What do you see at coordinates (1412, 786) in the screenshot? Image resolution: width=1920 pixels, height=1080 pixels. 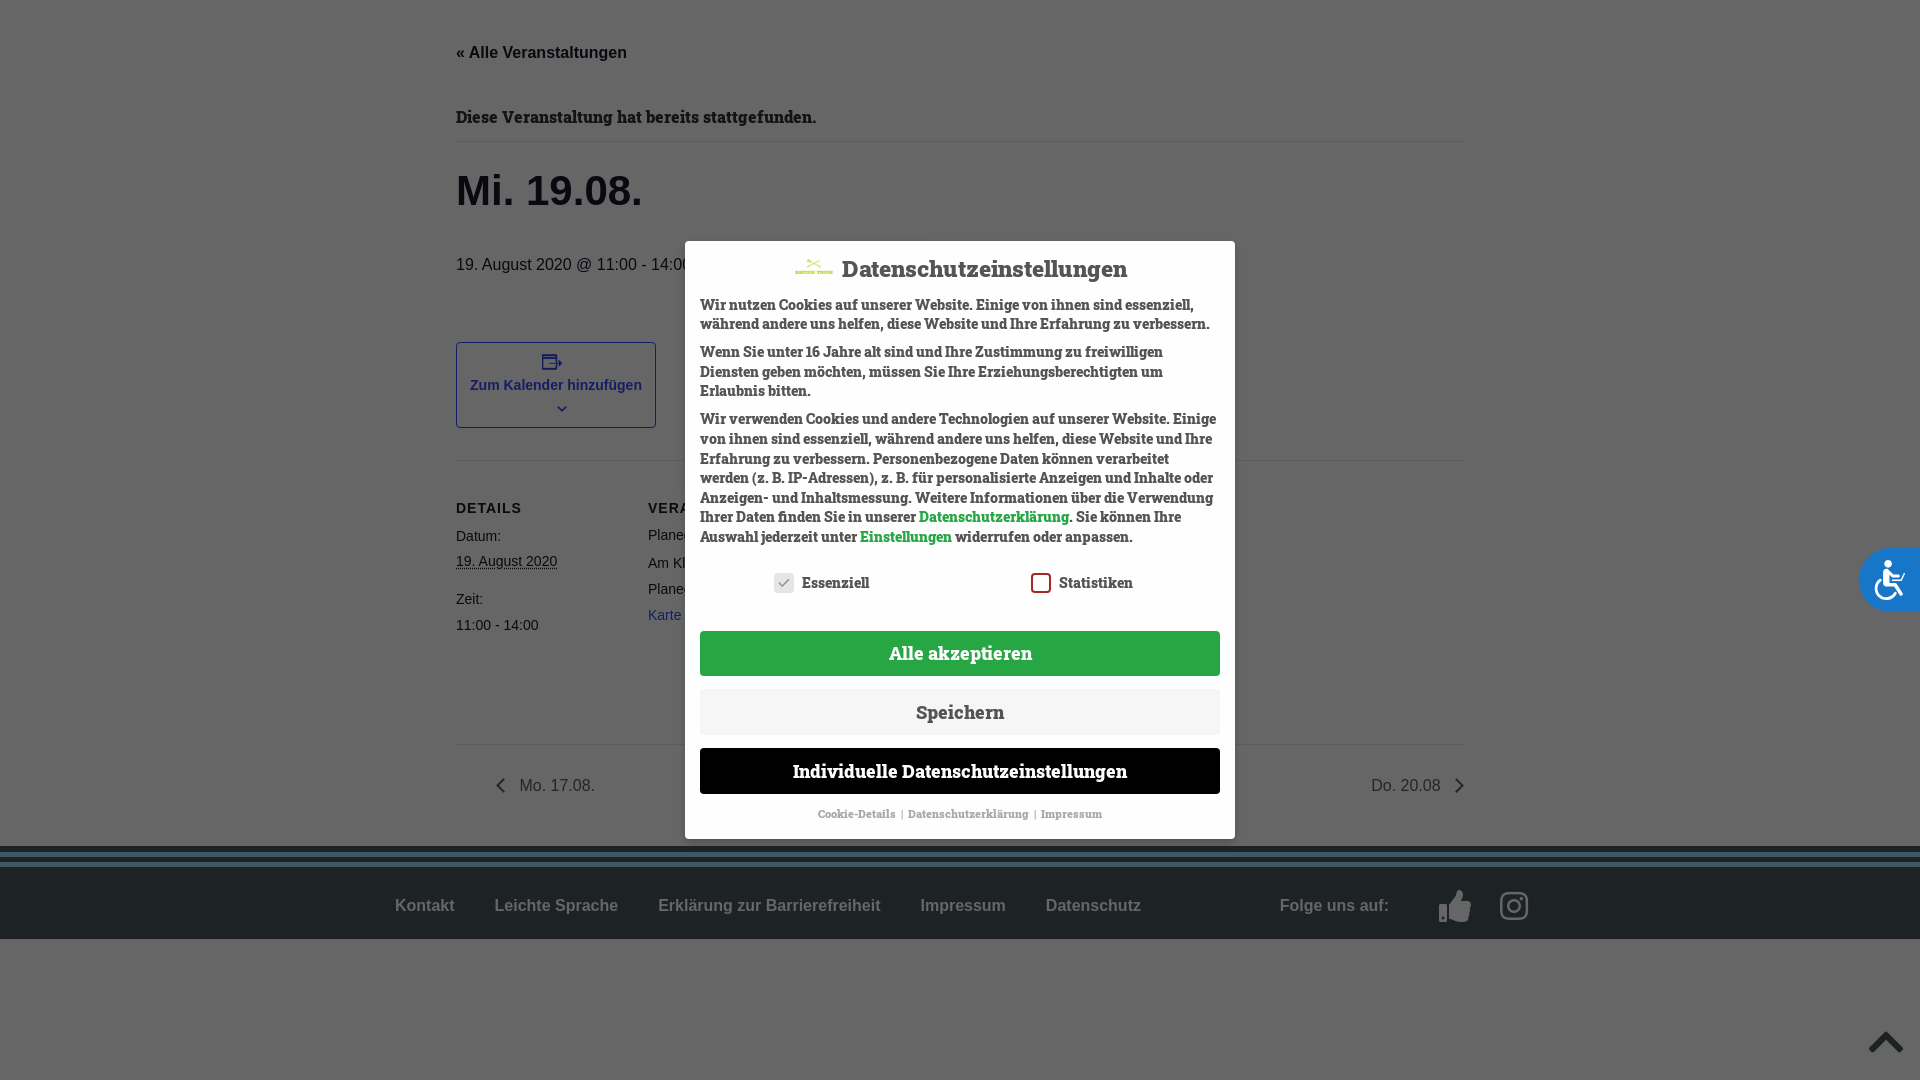 I see `Do. 20.08` at bounding box center [1412, 786].